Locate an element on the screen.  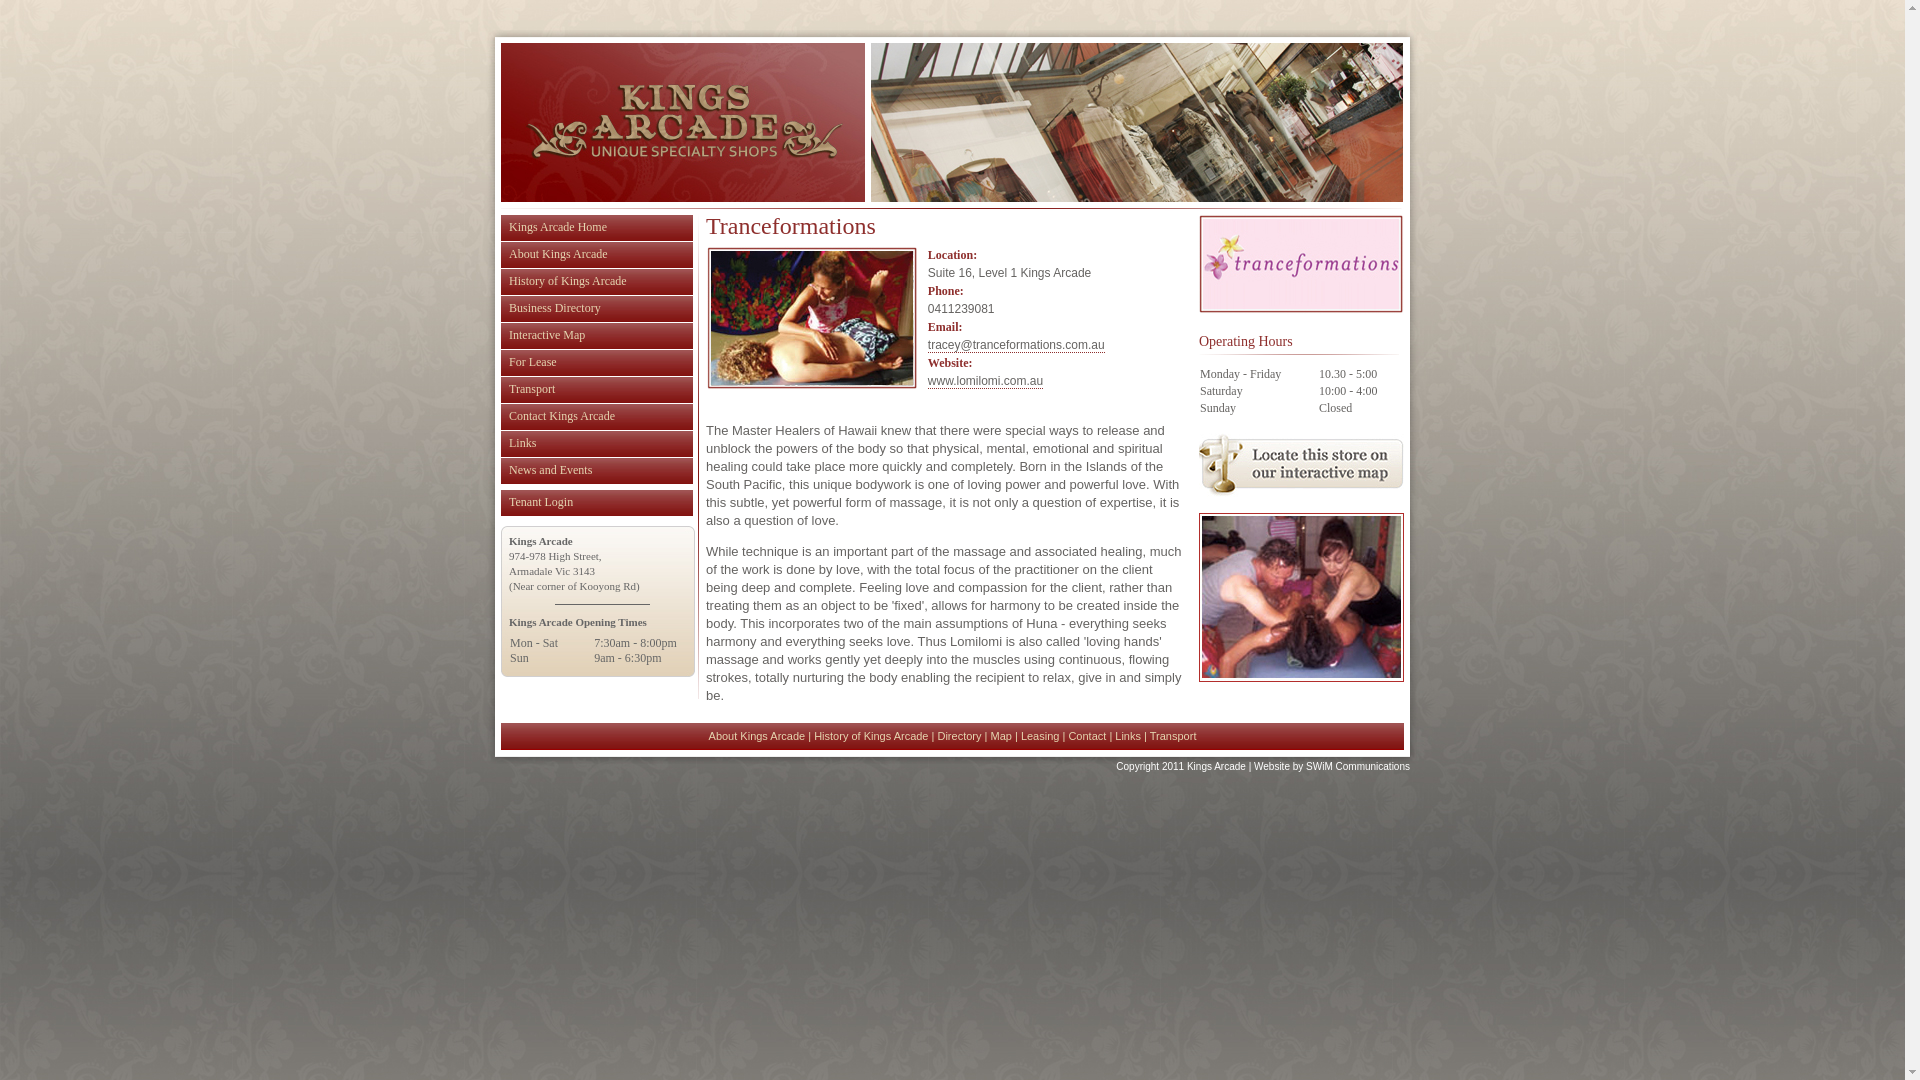
SWiM Communications is located at coordinates (1358, 766).